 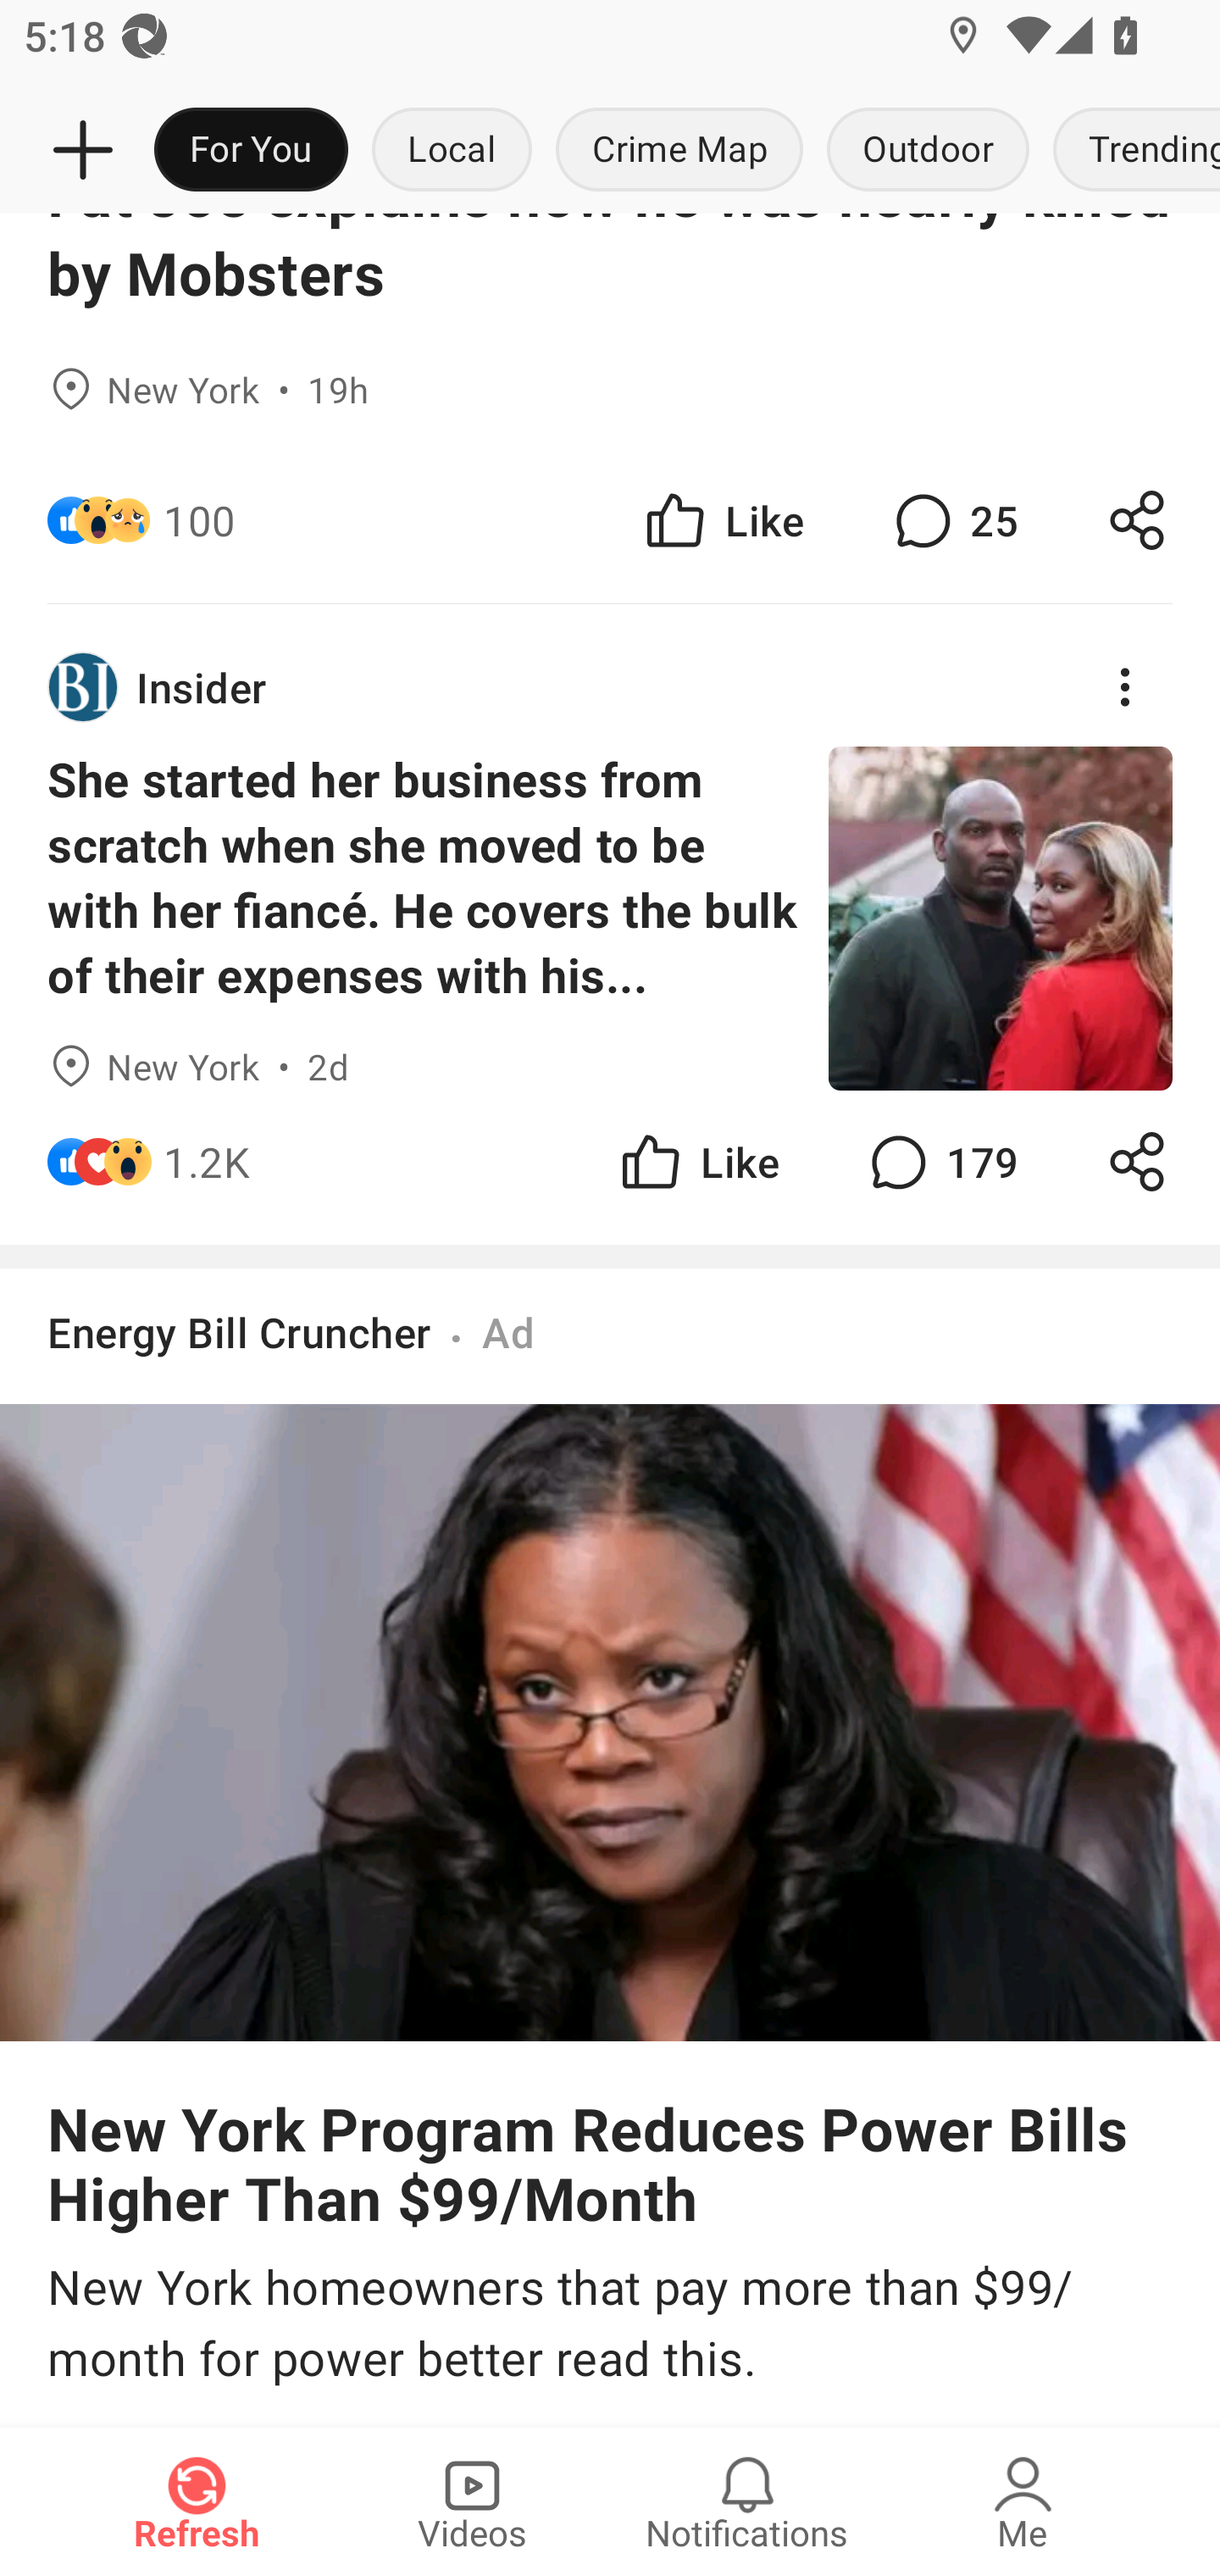 What do you see at coordinates (1130, 151) in the screenshot?
I see `Trending` at bounding box center [1130, 151].